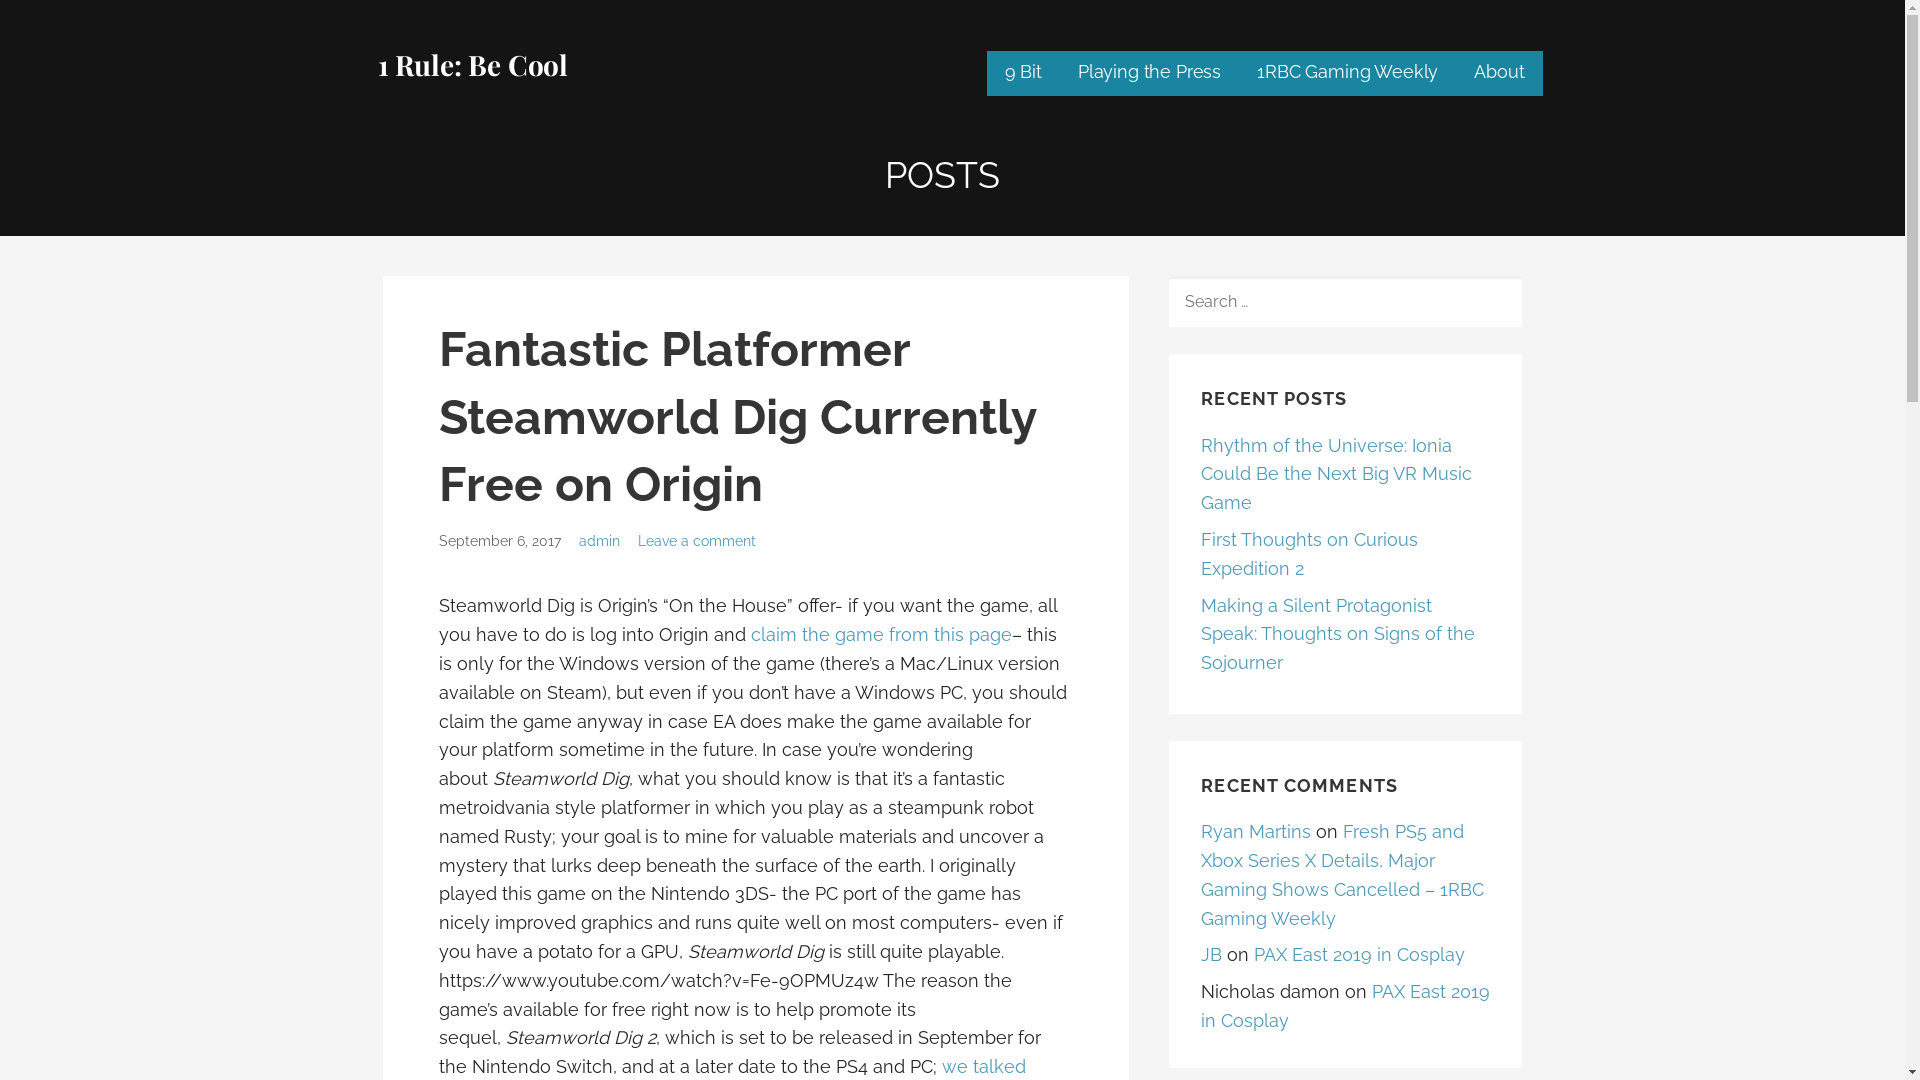  What do you see at coordinates (1150, 74) in the screenshot?
I see `Playing the Press` at bounding box center [1150, 74].